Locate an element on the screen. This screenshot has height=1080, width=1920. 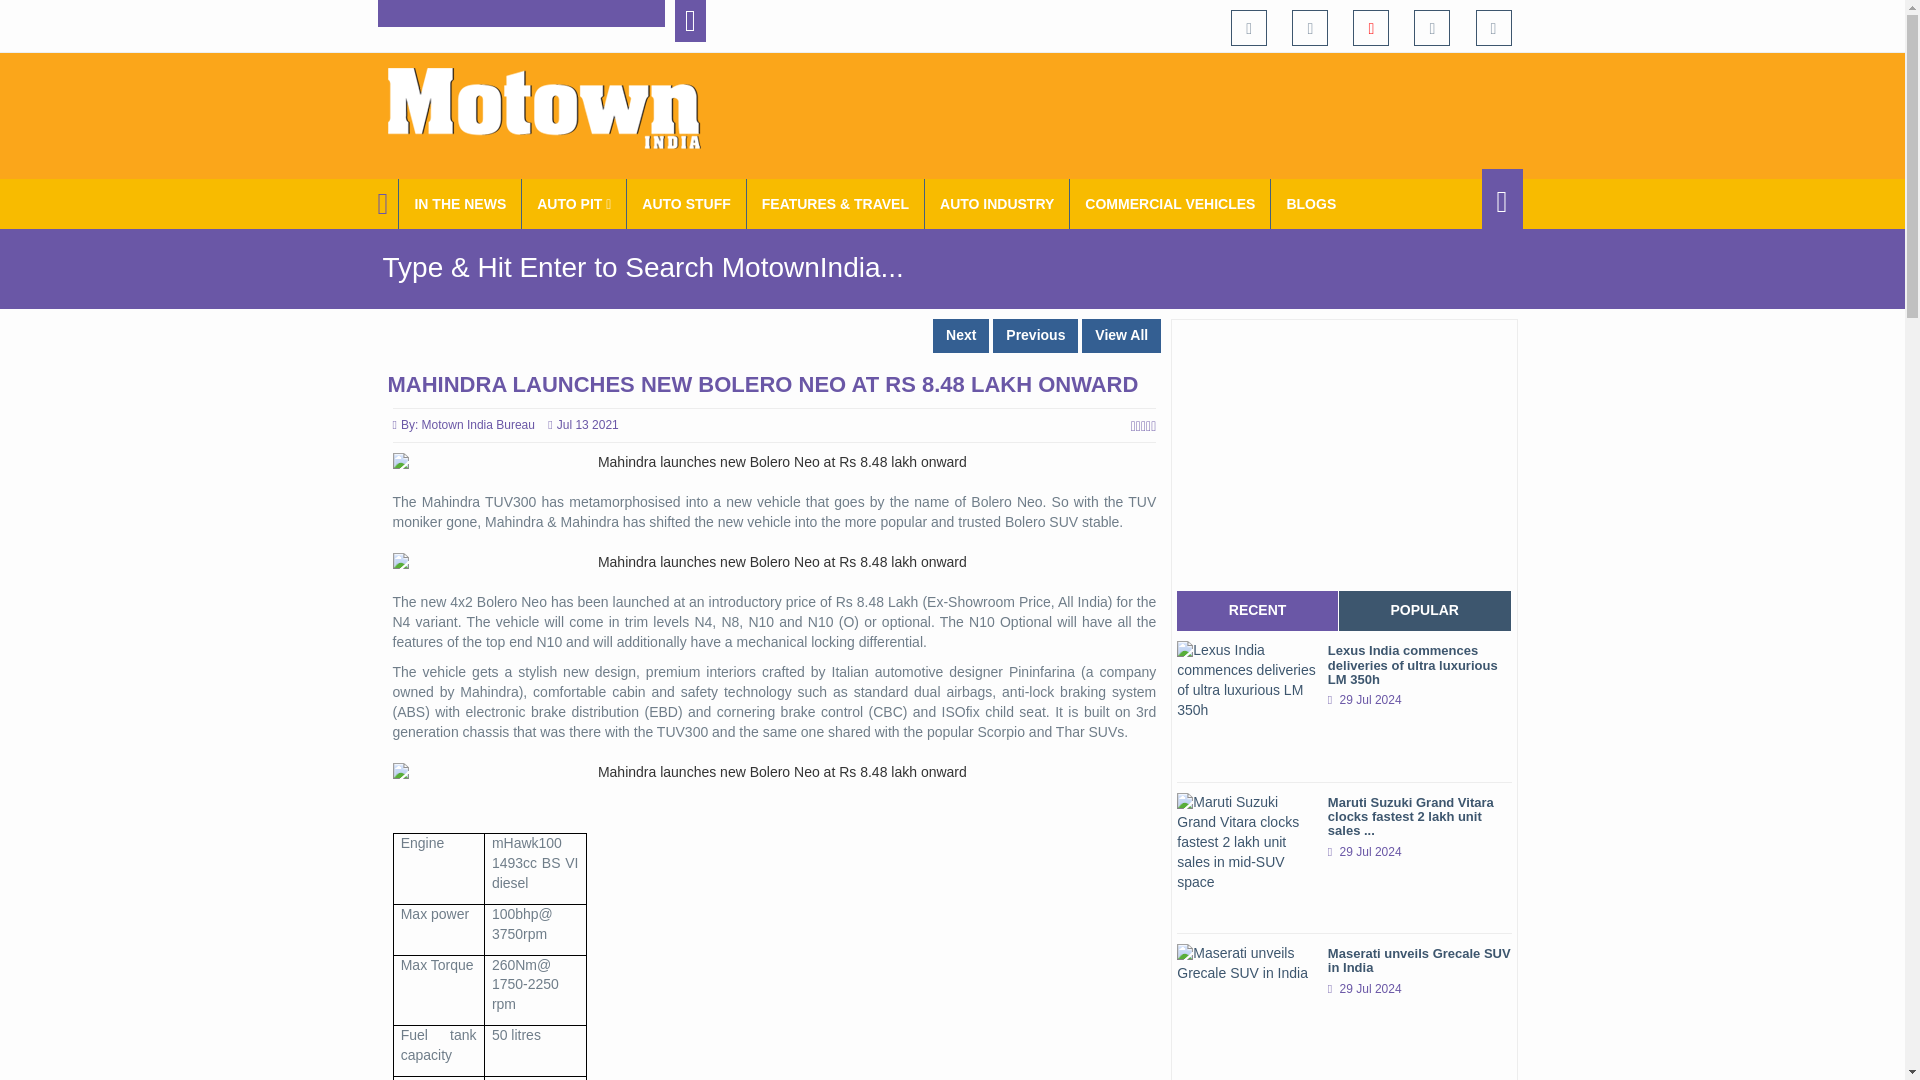
View All Auto-Pit - Motown India is located at coordinates (574, 204).